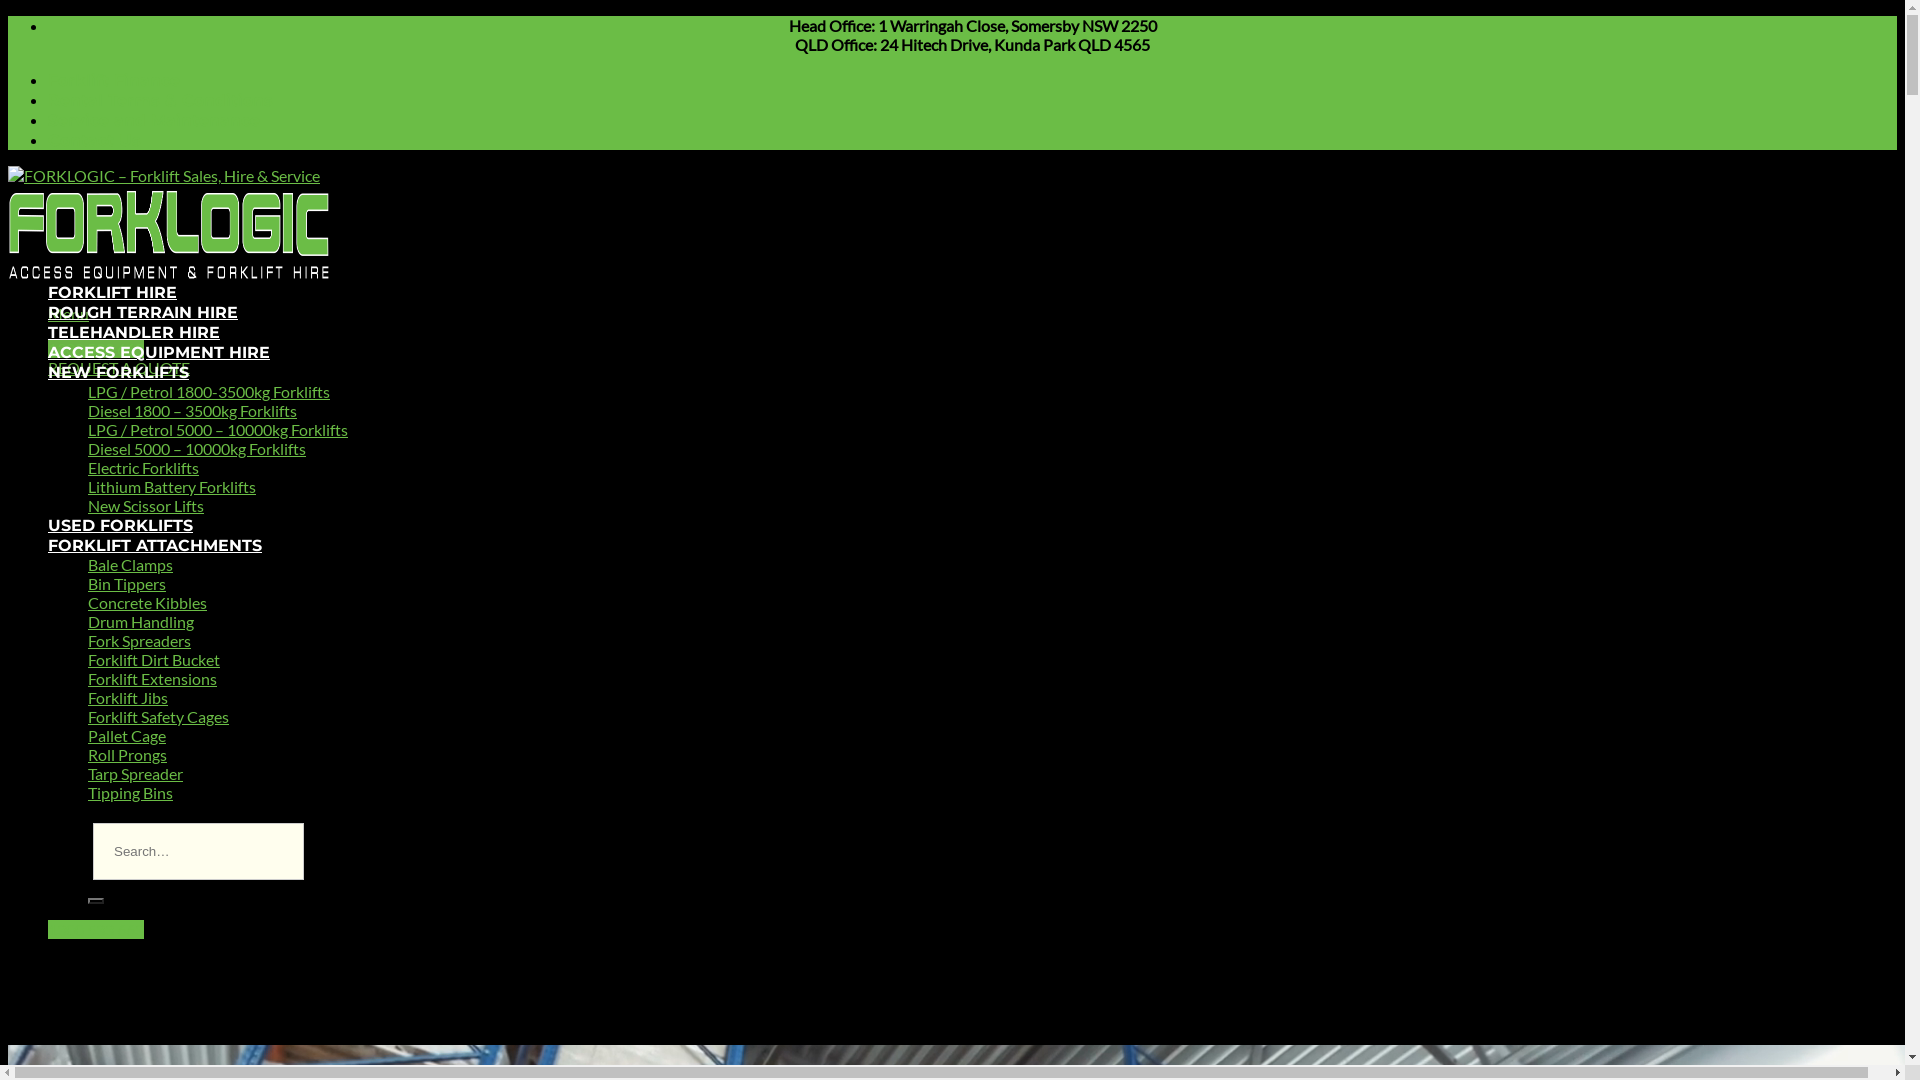 This screenshot has height=1080, width=1920. What do you see at coordinates (118, 372) in the screenshot?
I see `NEW FORKLIFTS` at bounding box center [118, 372].